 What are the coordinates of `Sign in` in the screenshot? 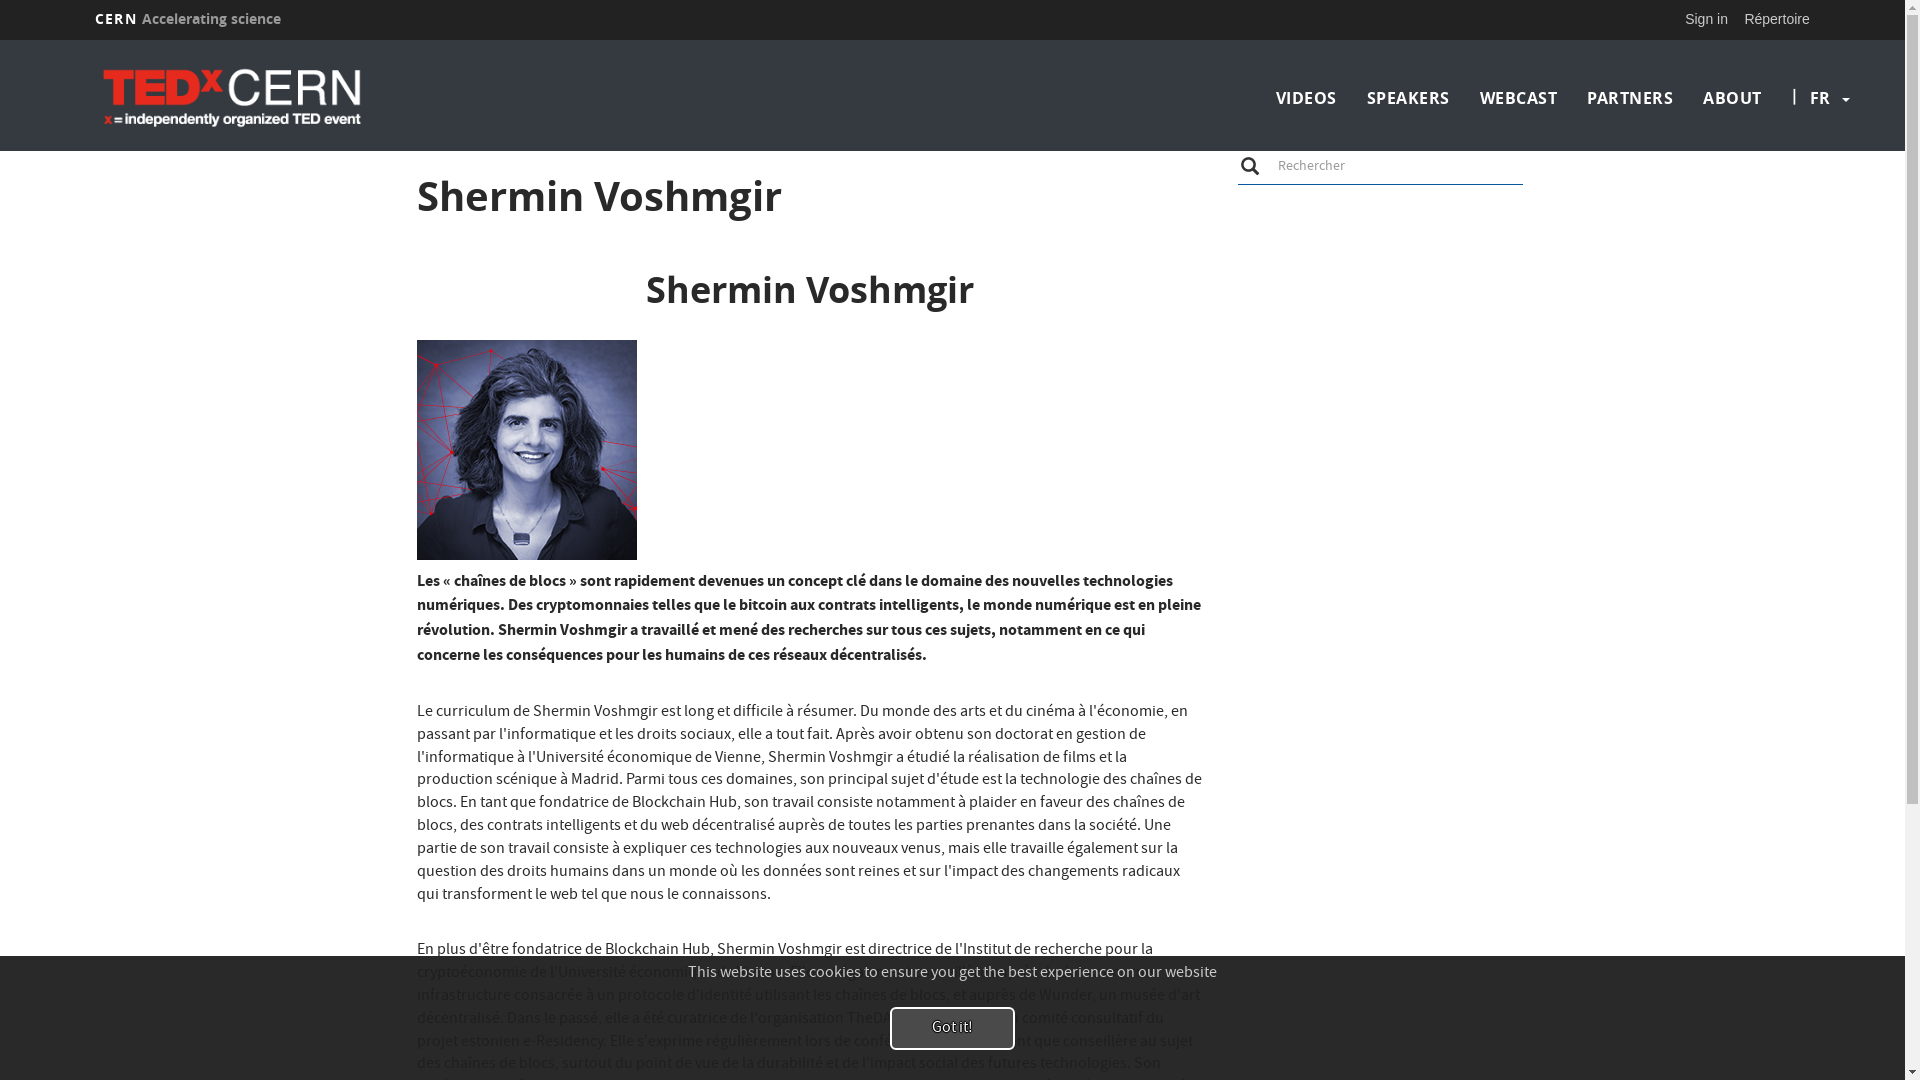 It's located at (1706, 19).